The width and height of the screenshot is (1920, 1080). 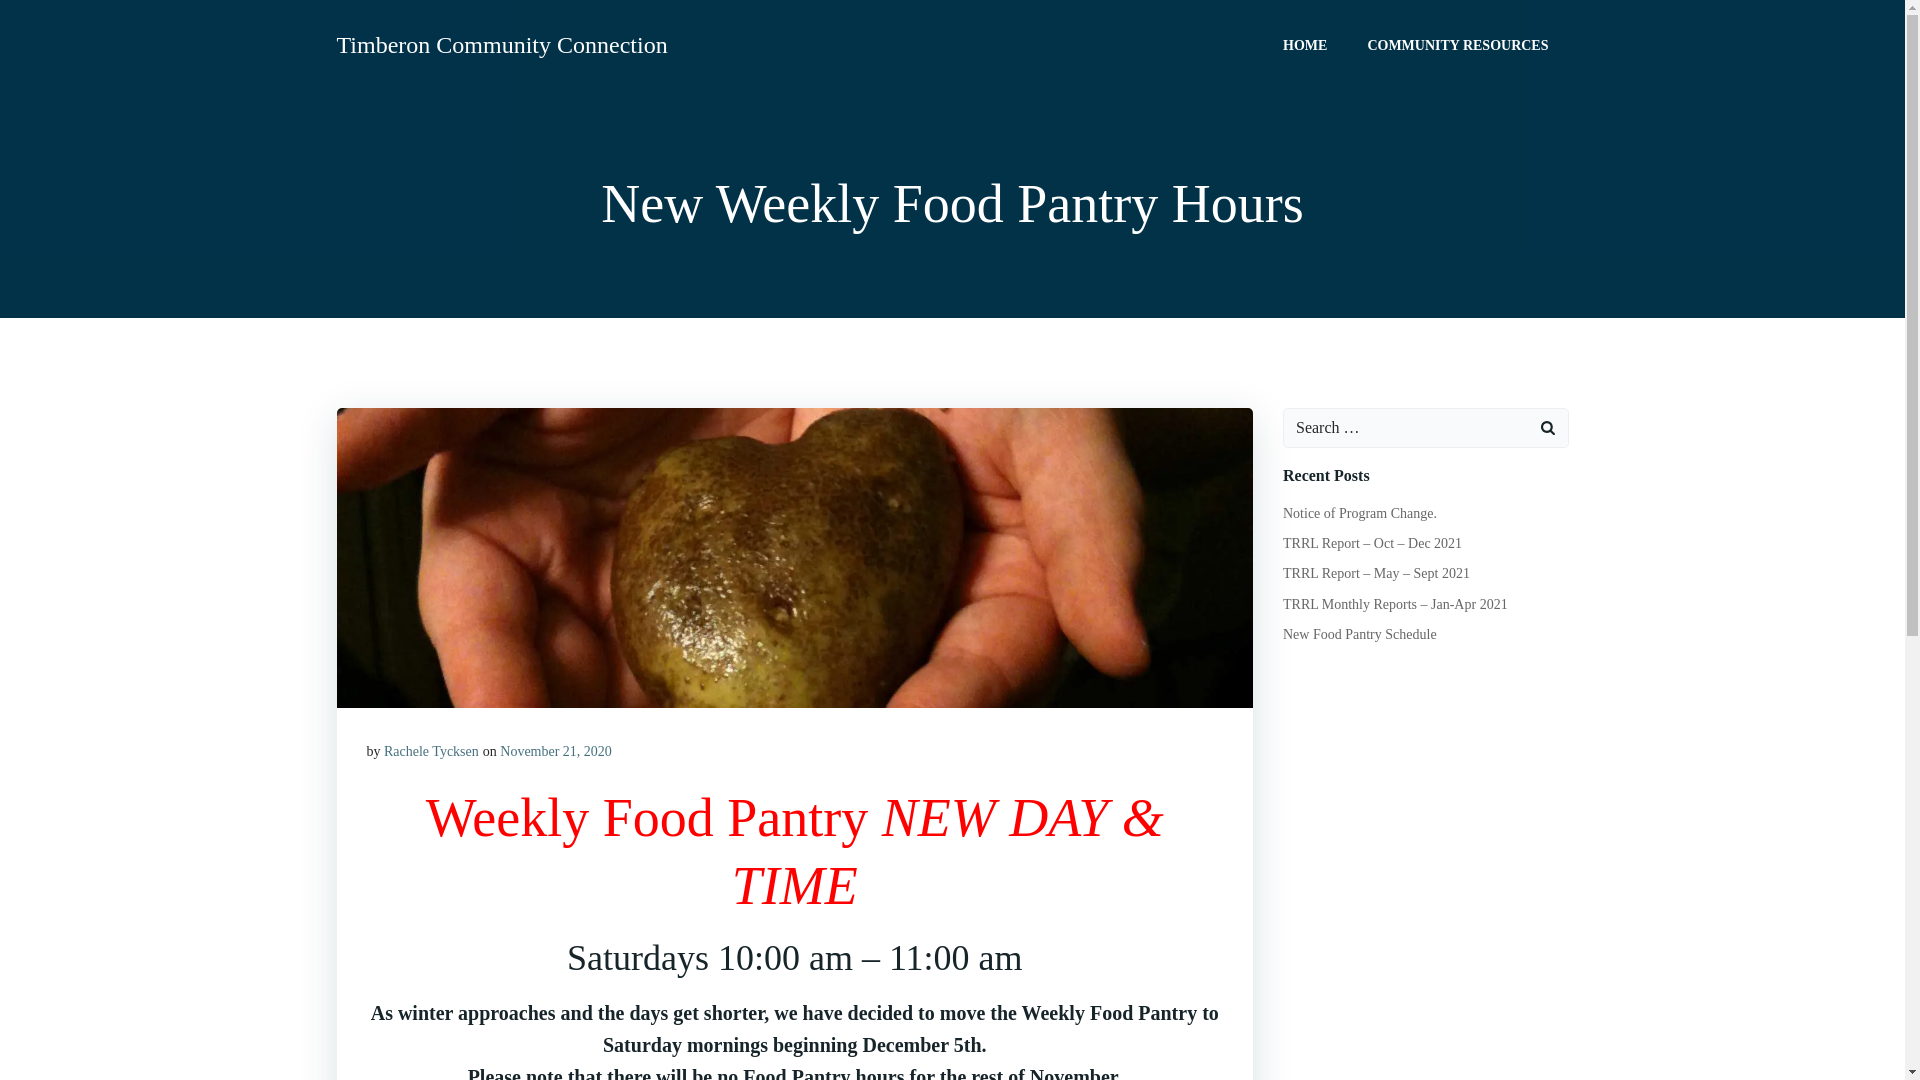 I want to click on Rachele Tycksen, so click(x=431, y=752).